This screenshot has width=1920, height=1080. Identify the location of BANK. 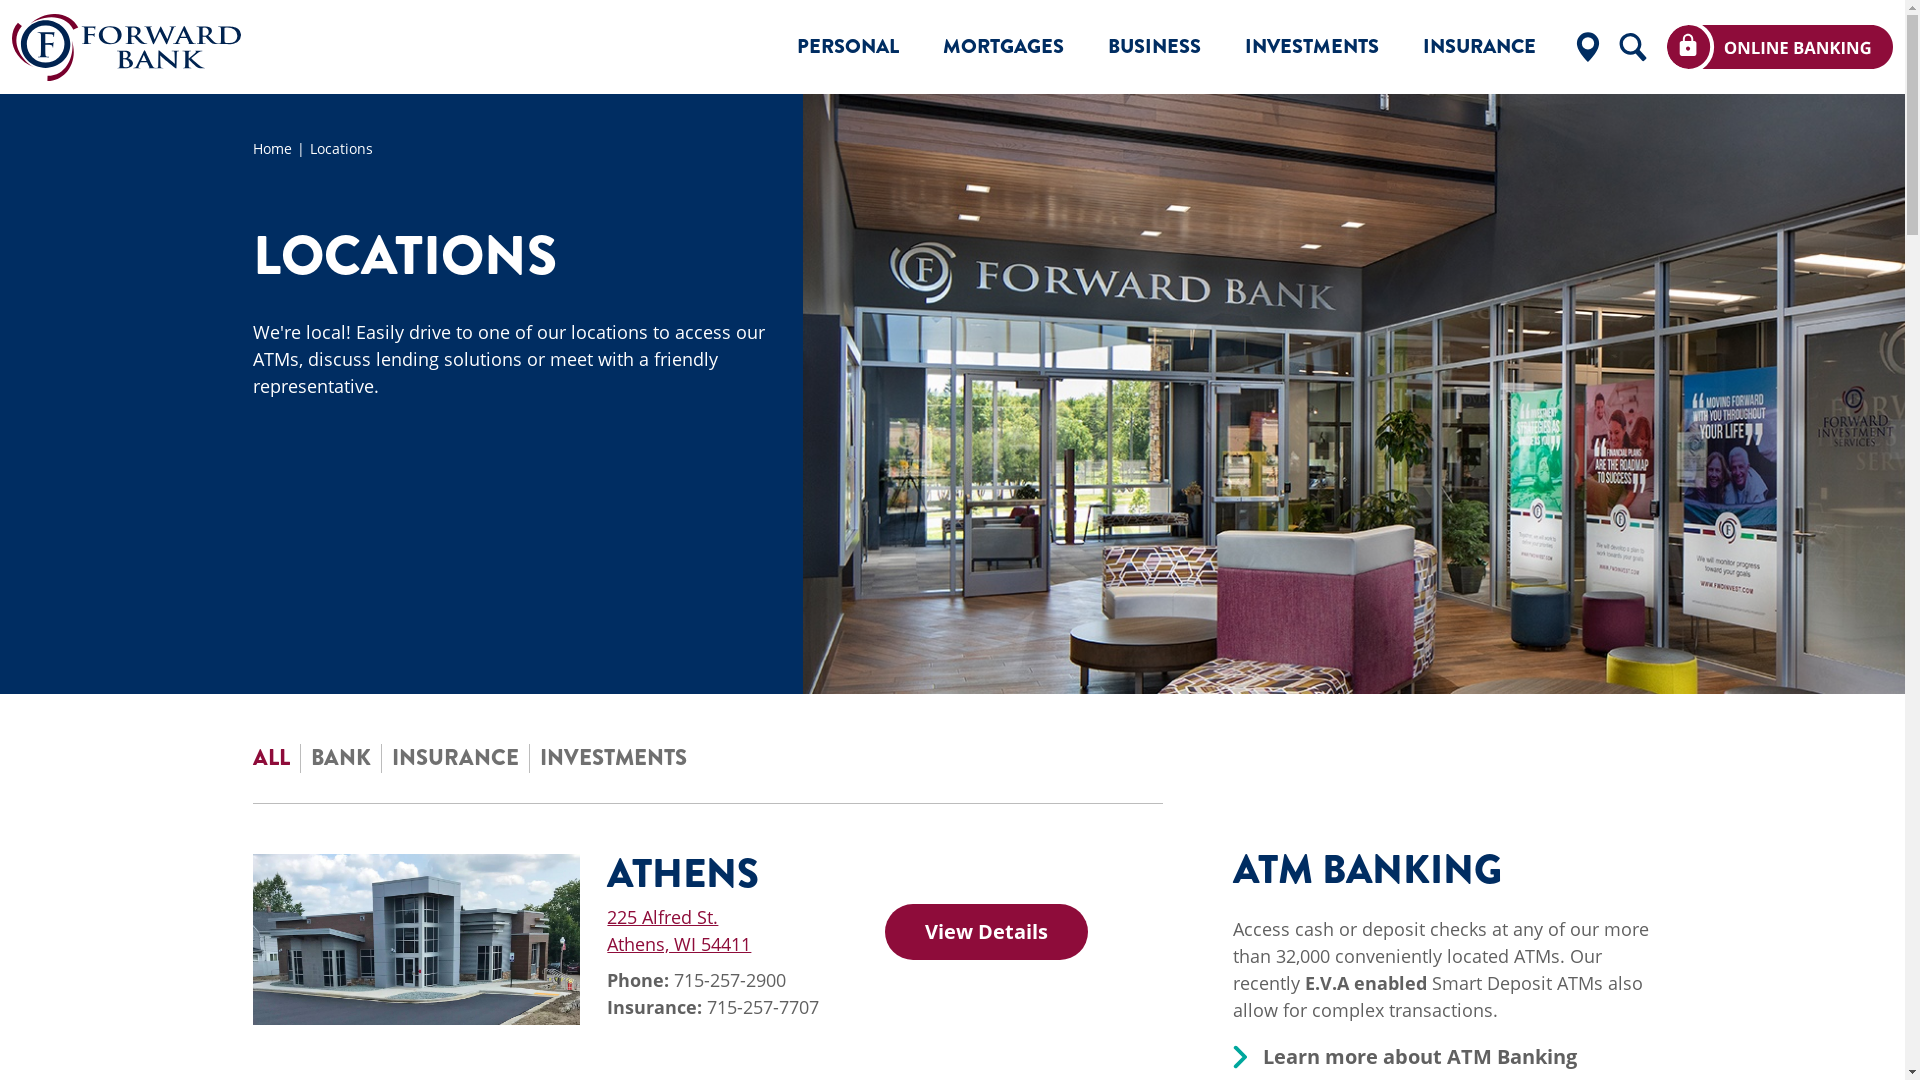
(340, 758).